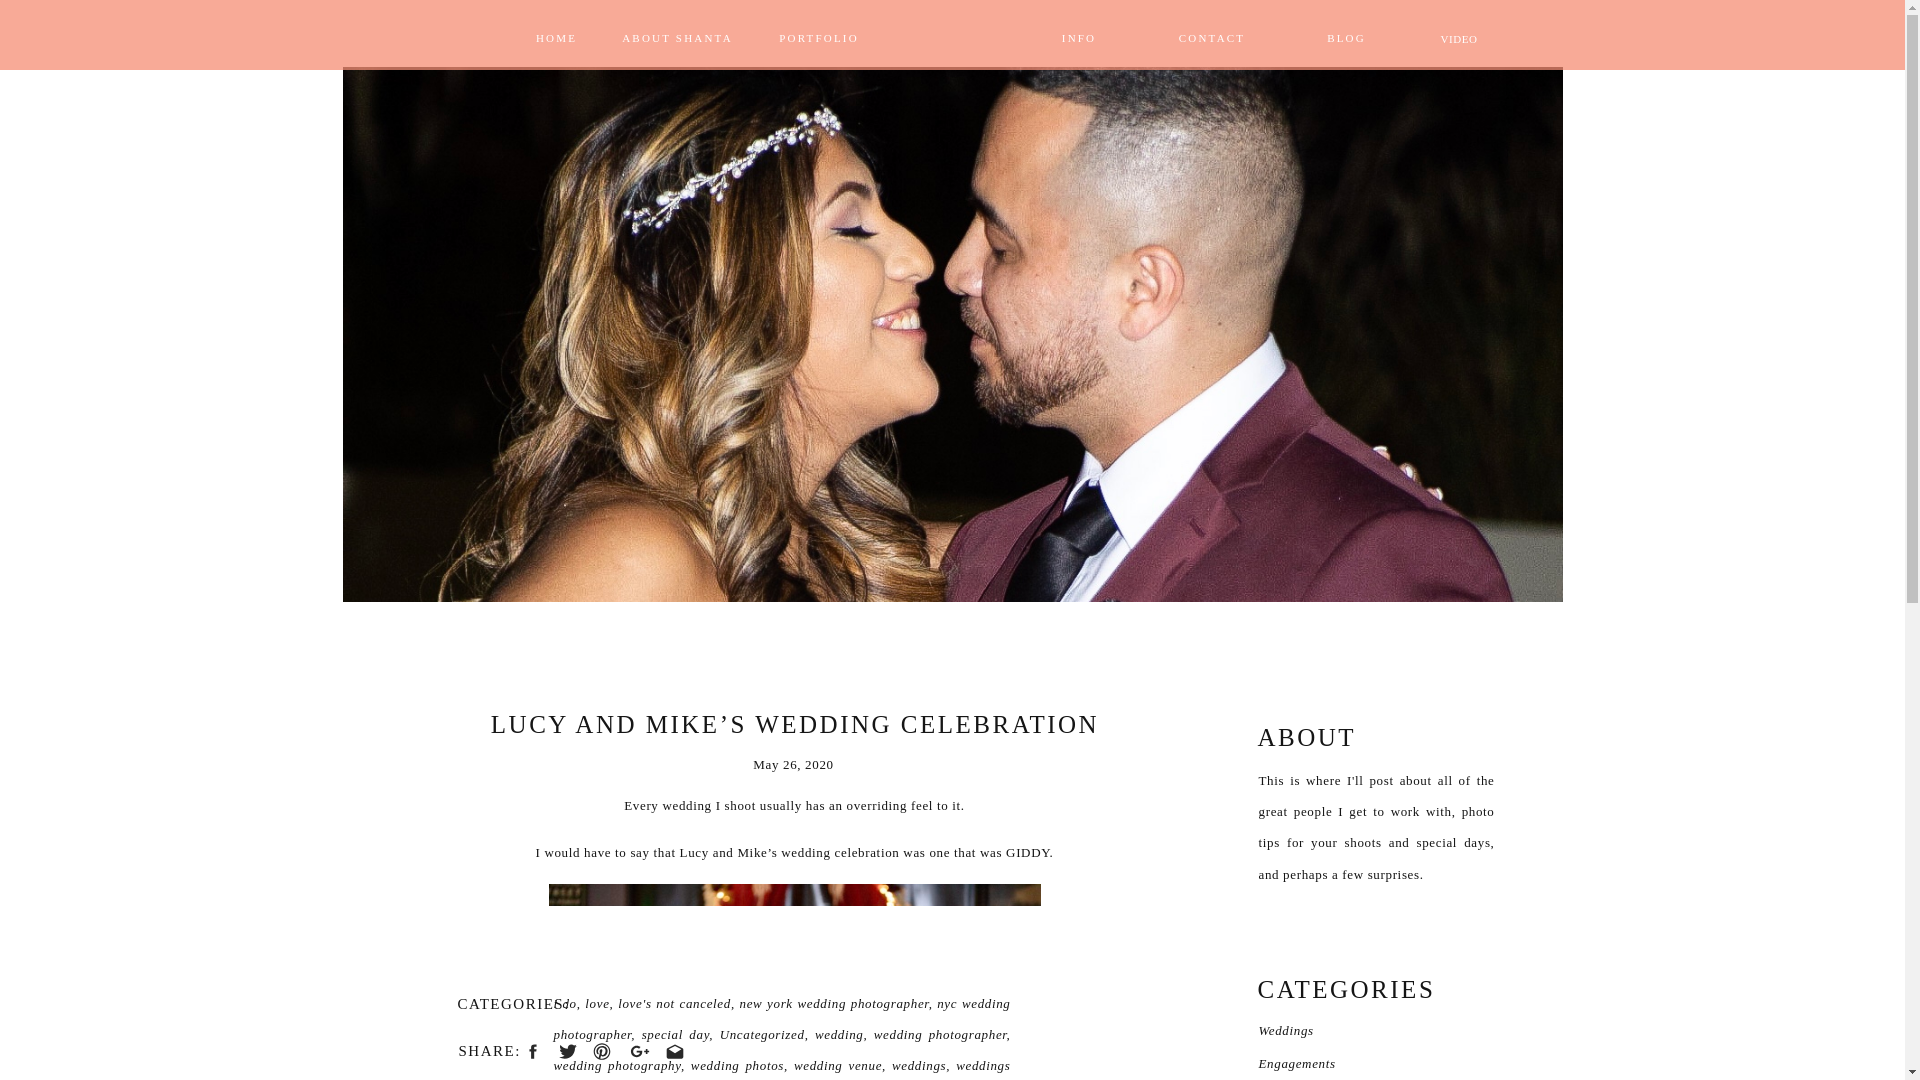  I want to click on INFO, so click(1078, 33).